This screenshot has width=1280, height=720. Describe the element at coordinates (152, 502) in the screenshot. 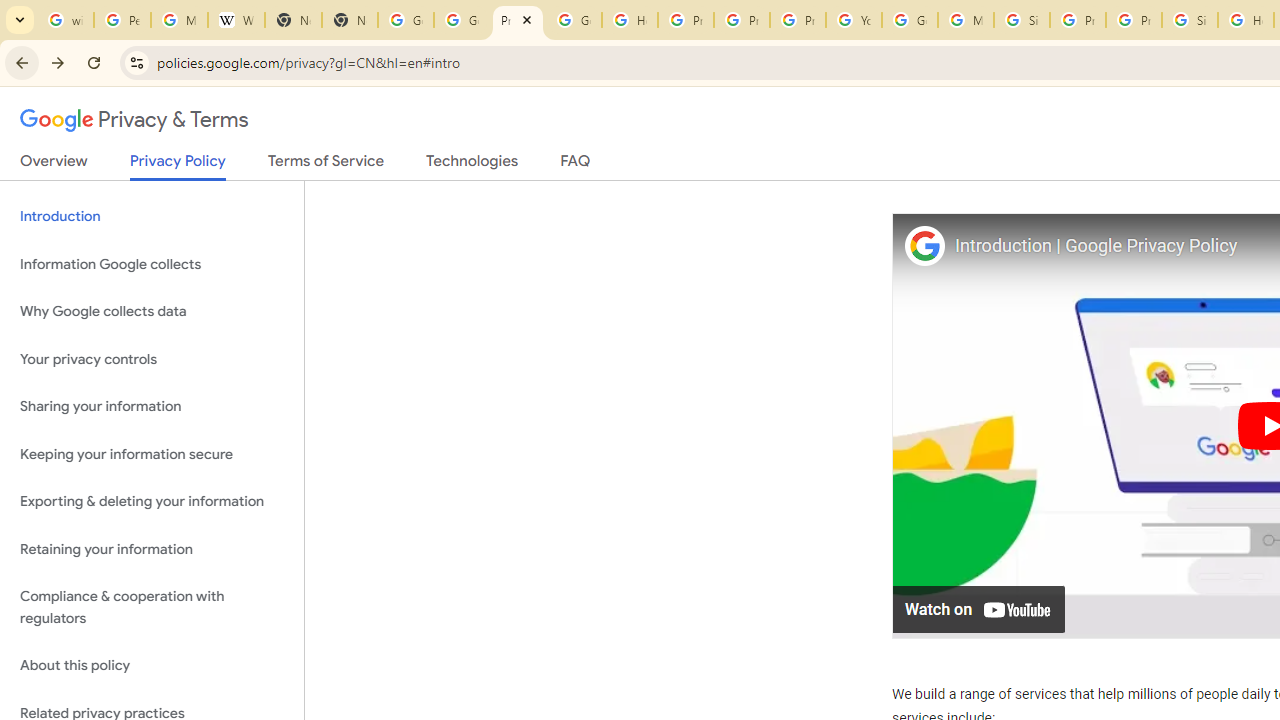

I see `Exporting & deleting your information` at that location.